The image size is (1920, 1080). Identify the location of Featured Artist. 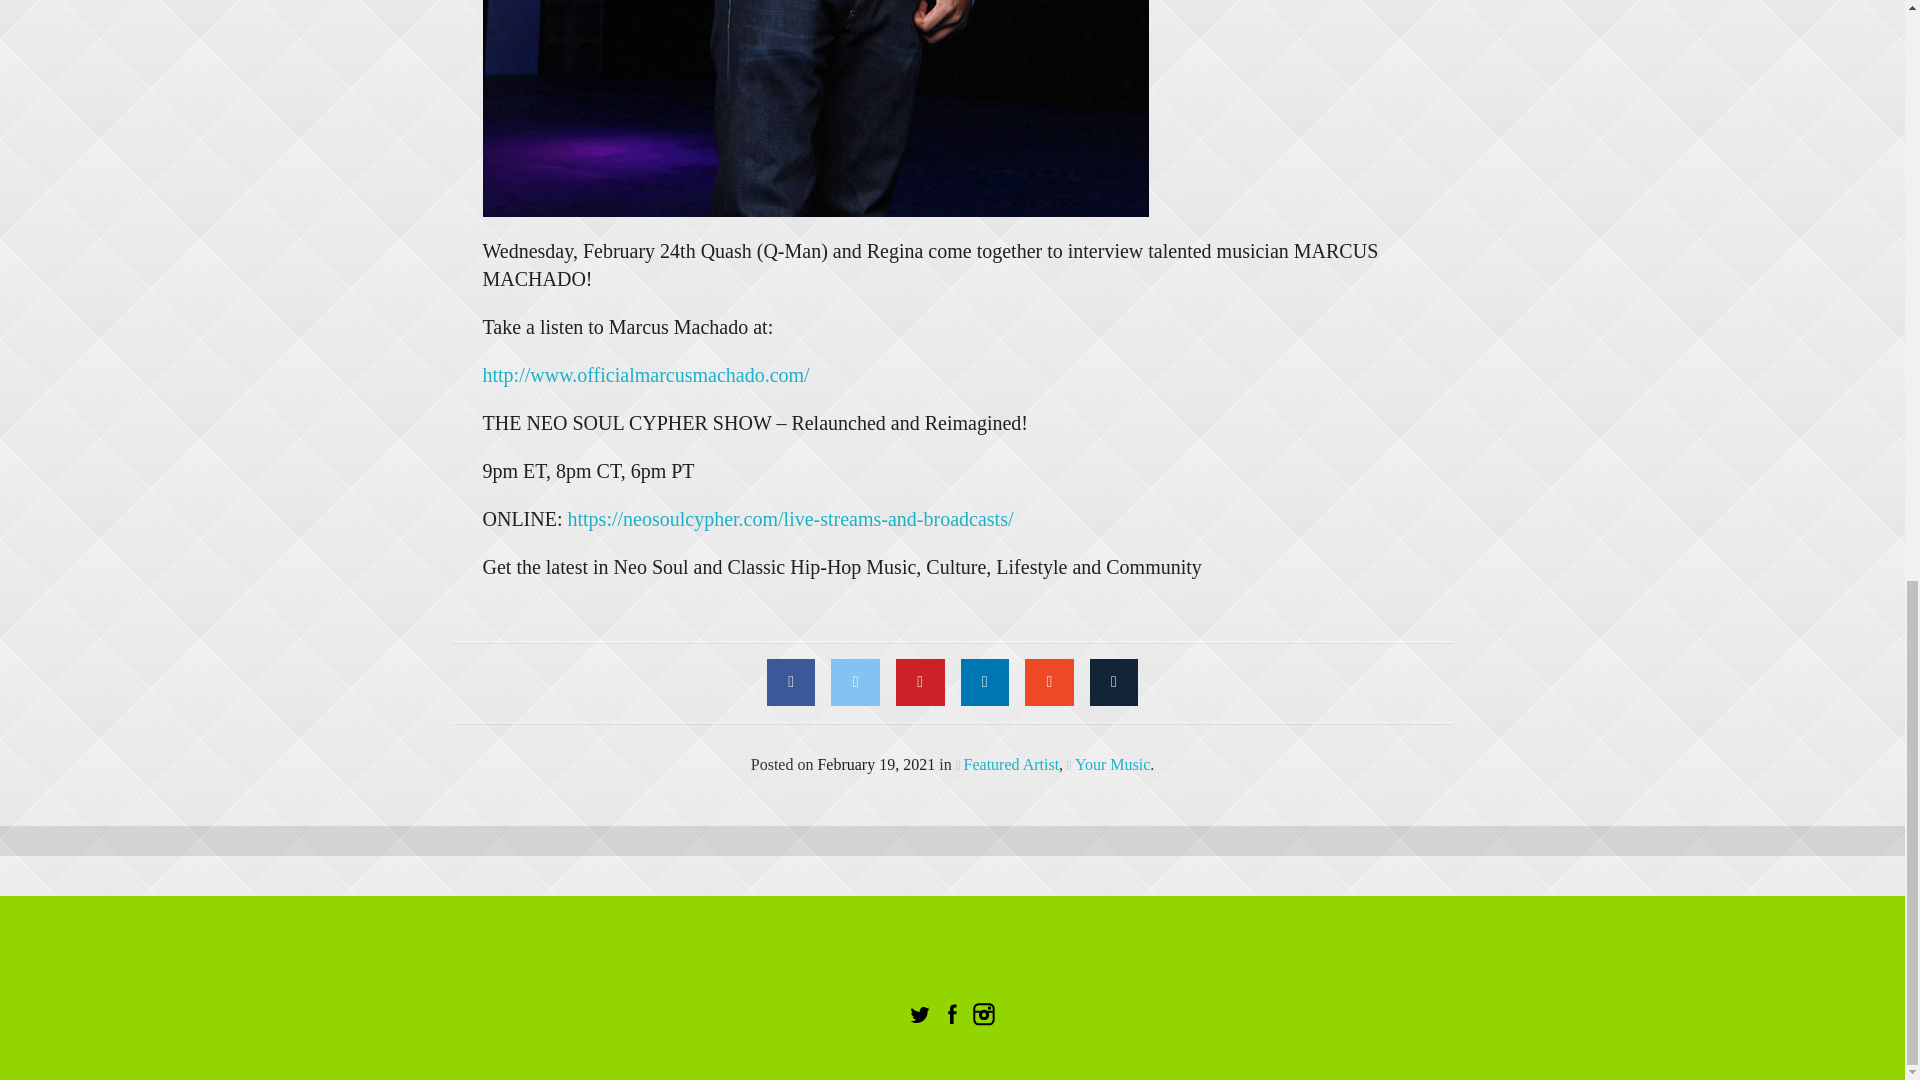
(1008, 764).